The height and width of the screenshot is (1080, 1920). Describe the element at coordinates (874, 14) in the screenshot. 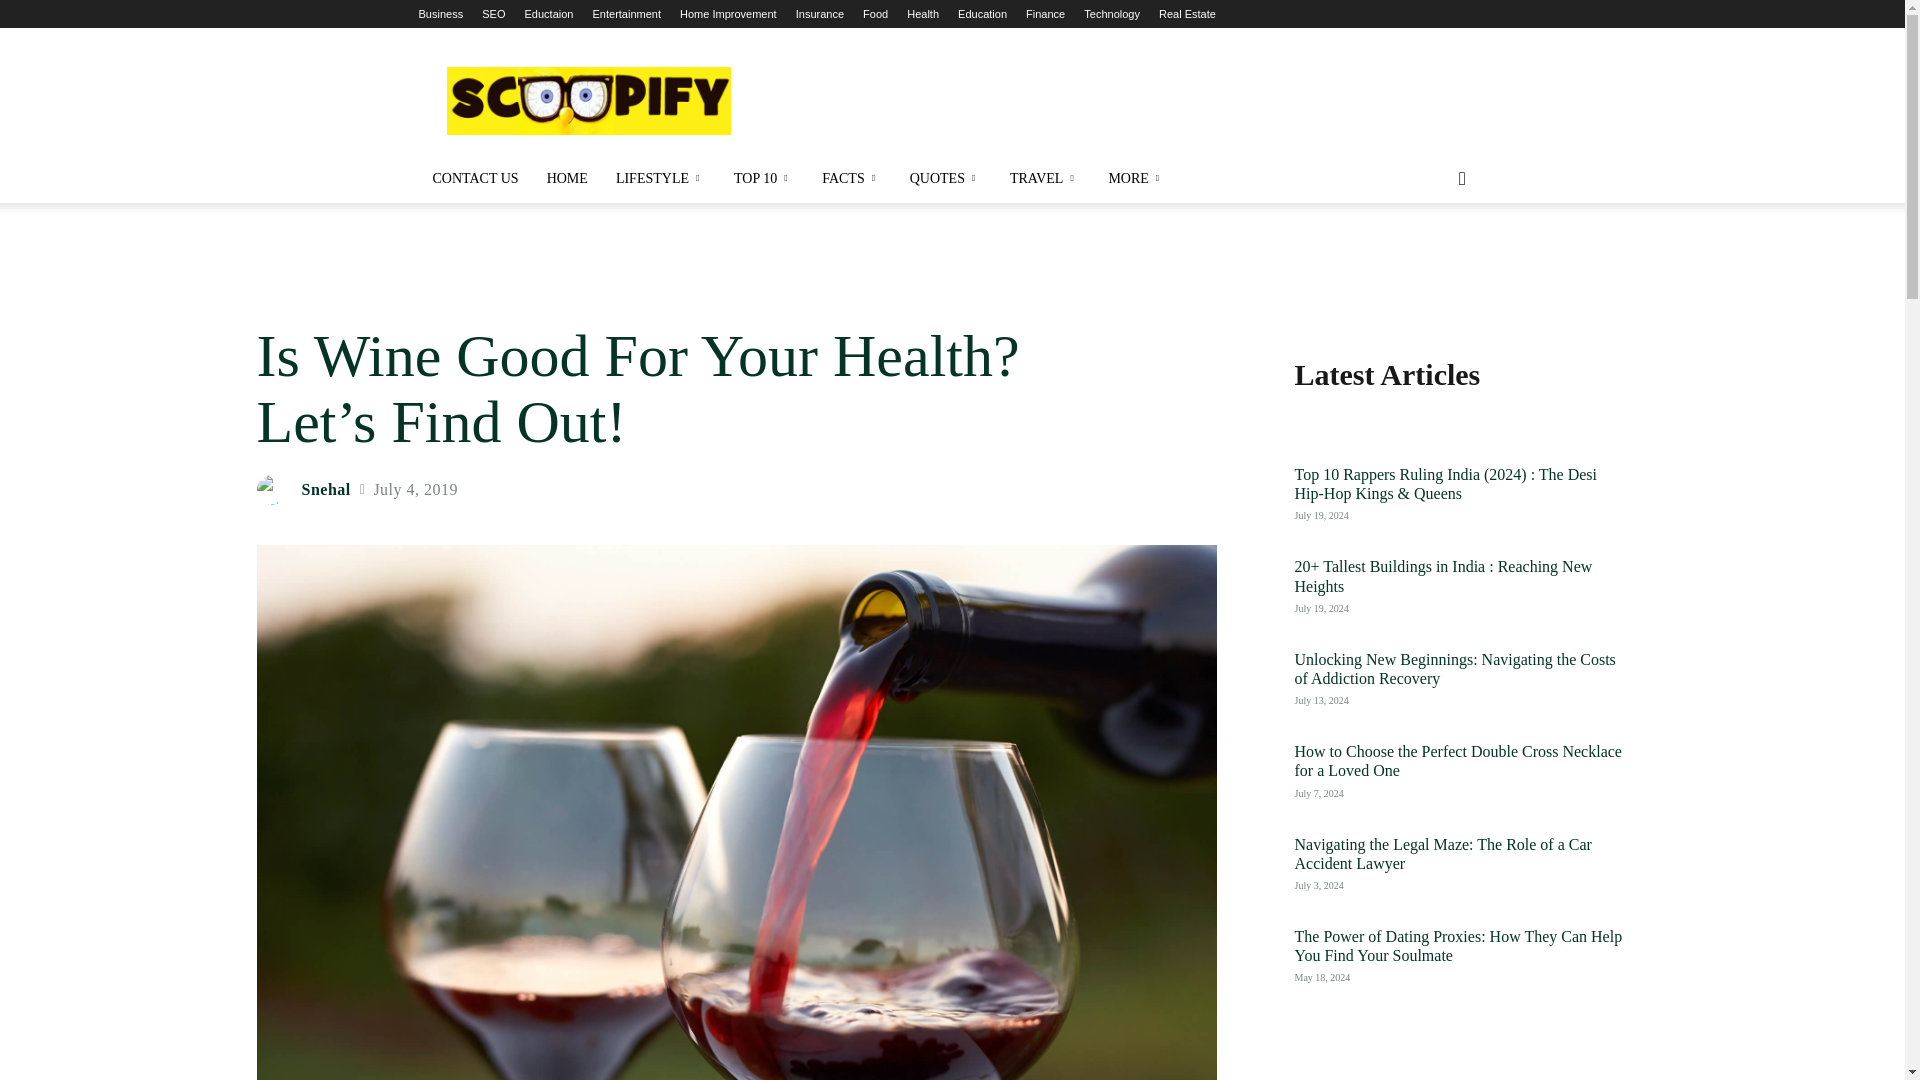

I see `Food` at that location.